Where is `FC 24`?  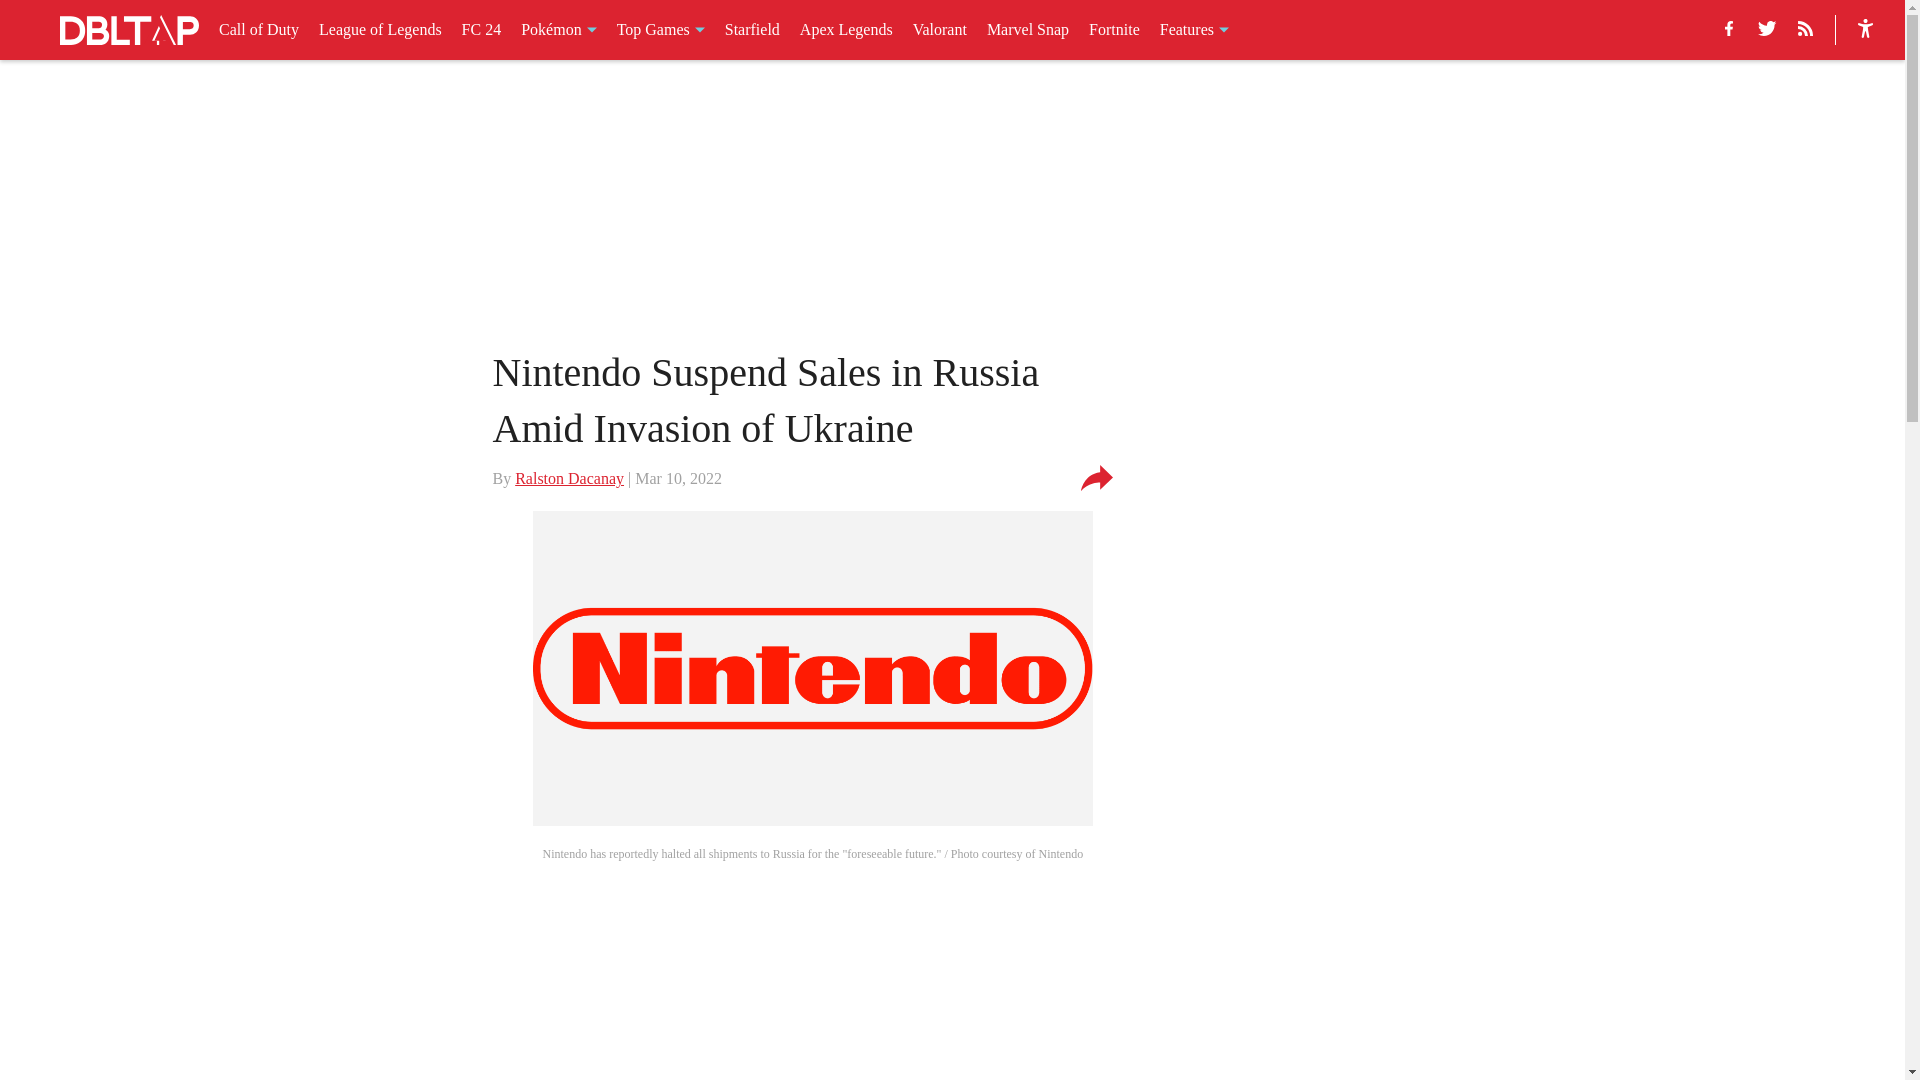
FC 24 is located at coordinates (482, 30).